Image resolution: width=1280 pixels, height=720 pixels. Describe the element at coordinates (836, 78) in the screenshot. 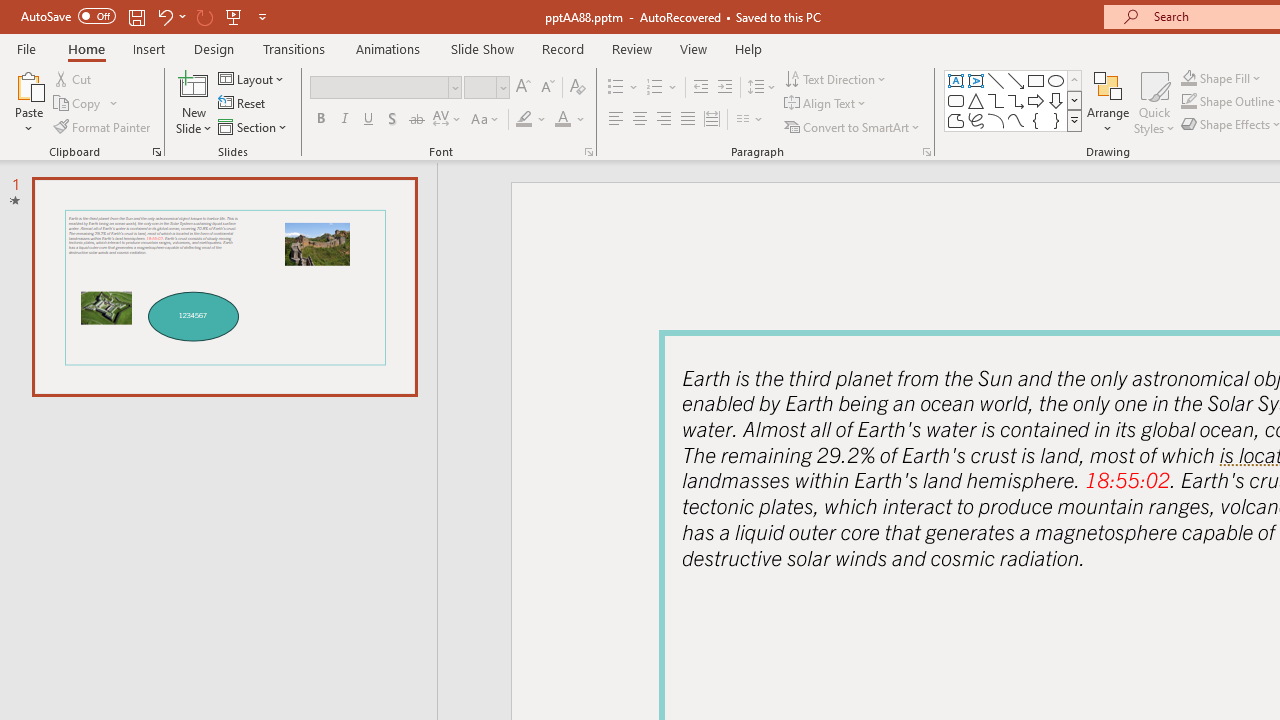

I see `Text Direction` at that location.